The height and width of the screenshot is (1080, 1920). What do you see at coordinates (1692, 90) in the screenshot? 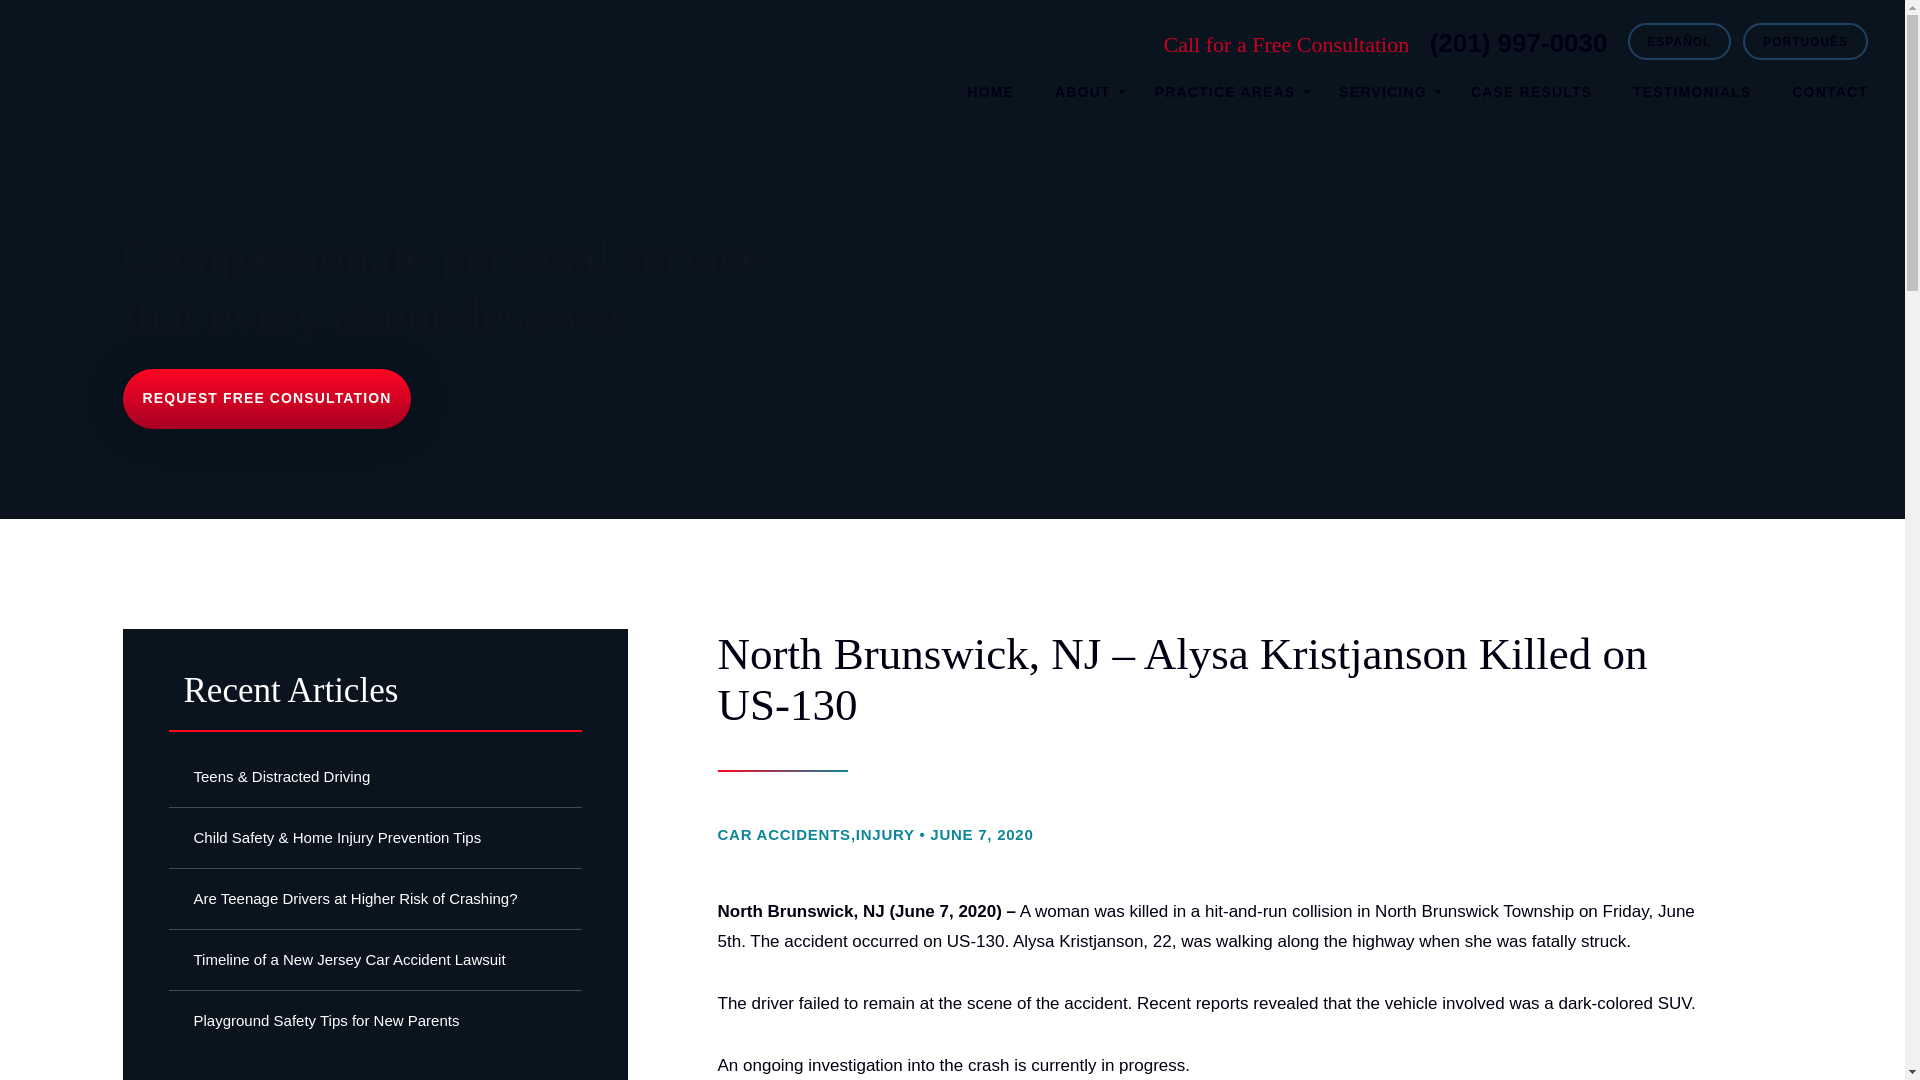
I see `TESTIMONIALS` at bounding box center [1692, 90].